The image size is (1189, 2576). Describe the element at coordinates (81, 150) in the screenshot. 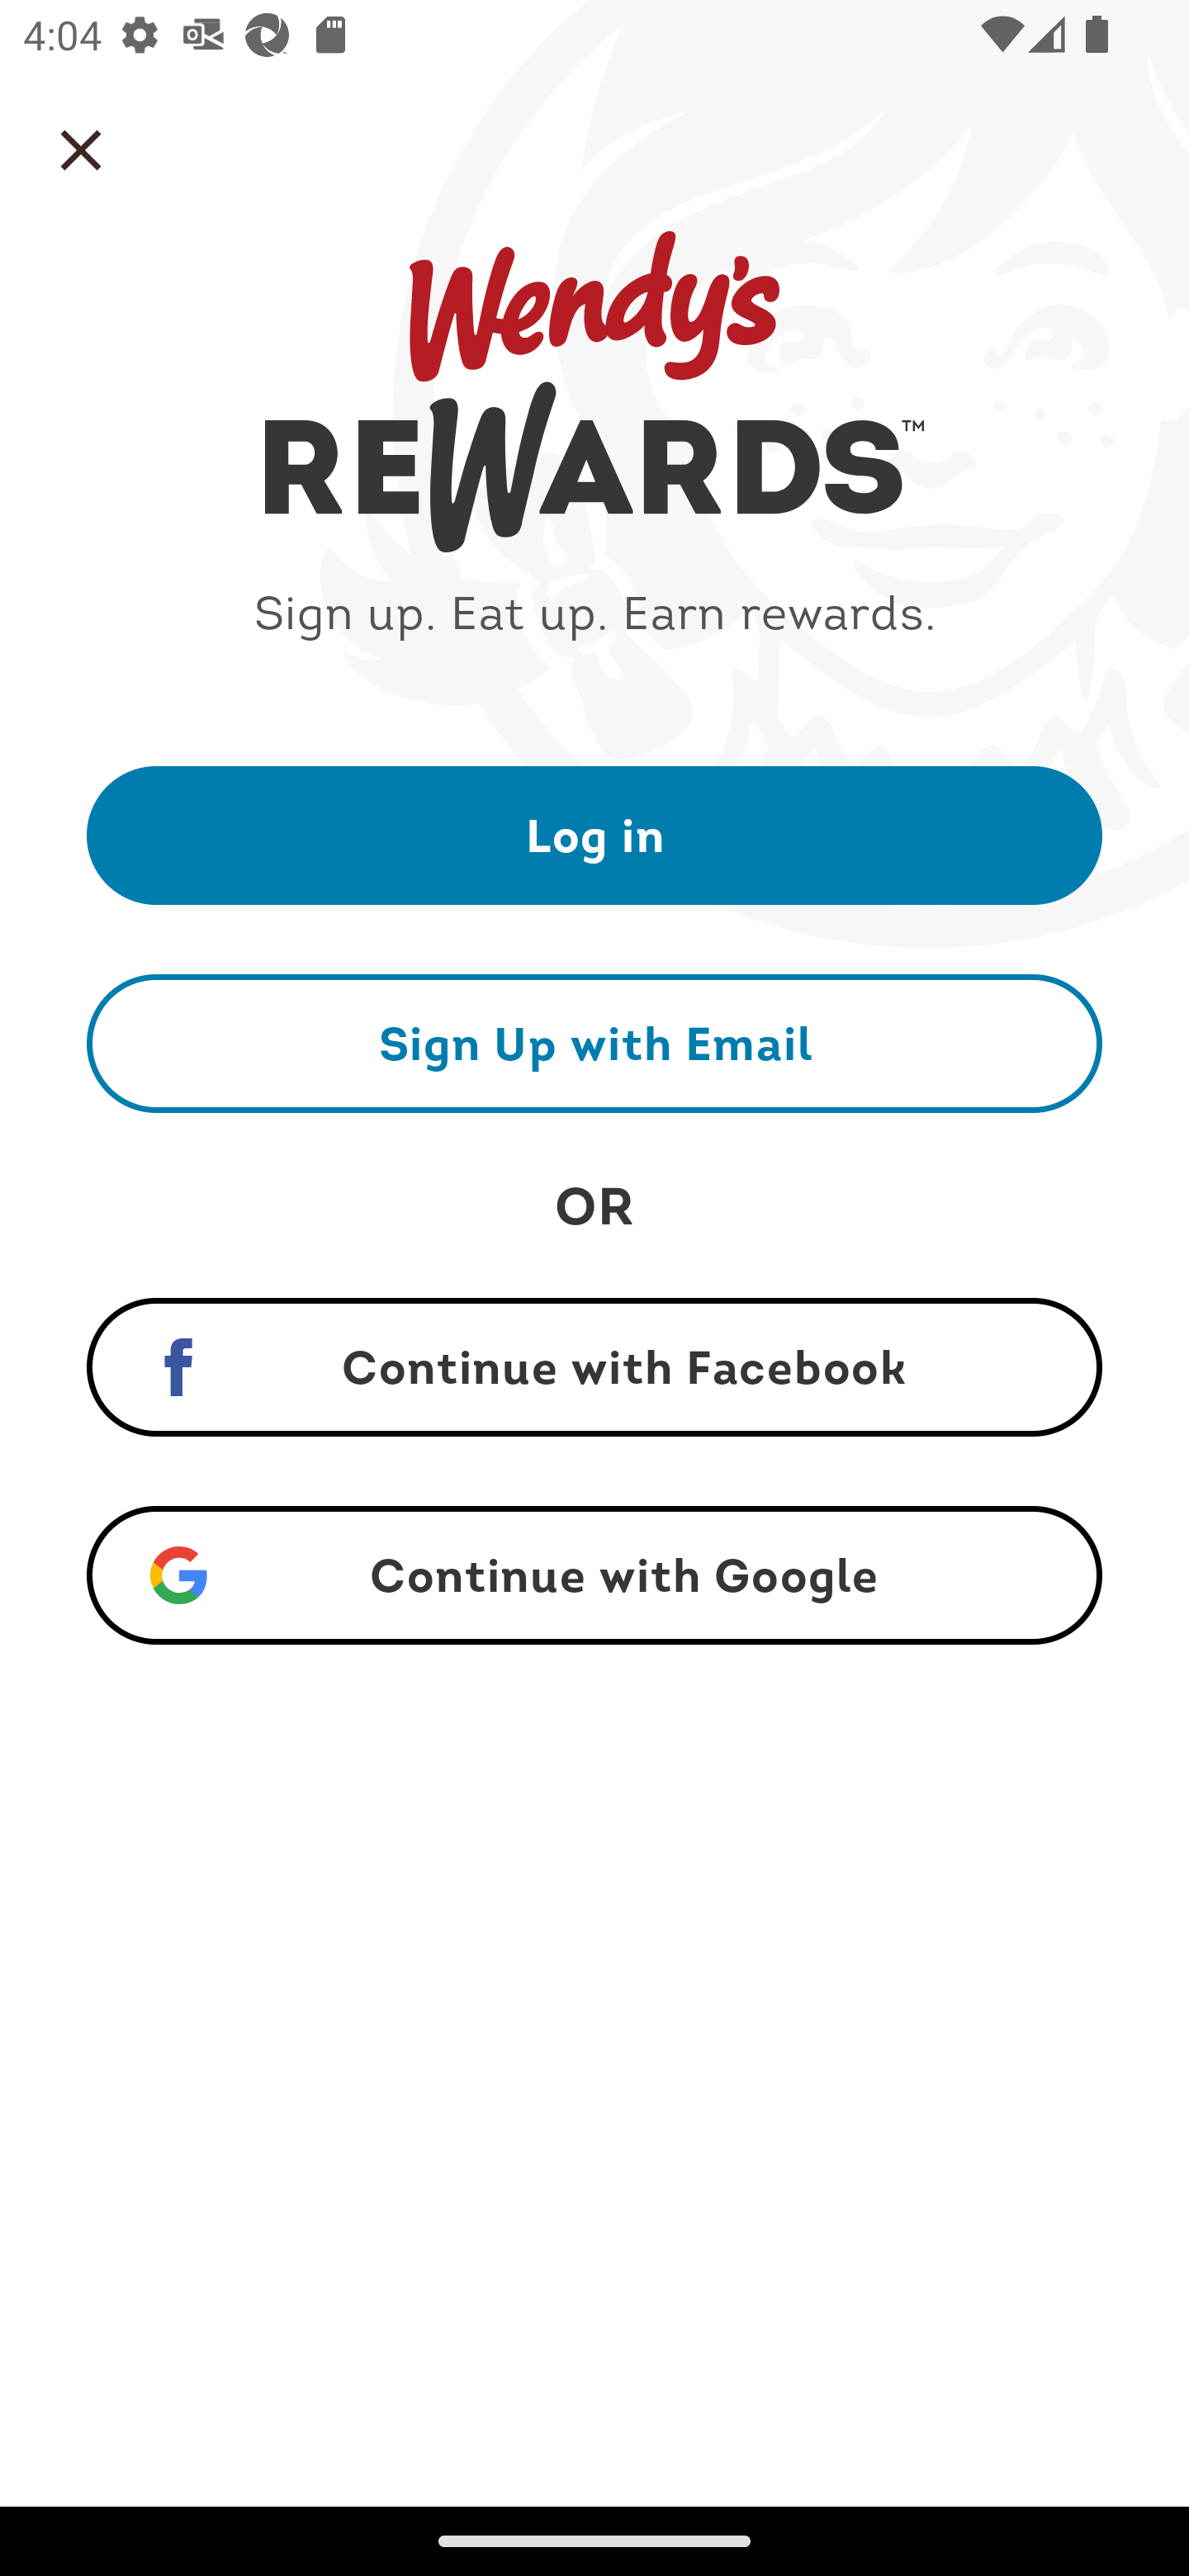

I see `close` at that location.